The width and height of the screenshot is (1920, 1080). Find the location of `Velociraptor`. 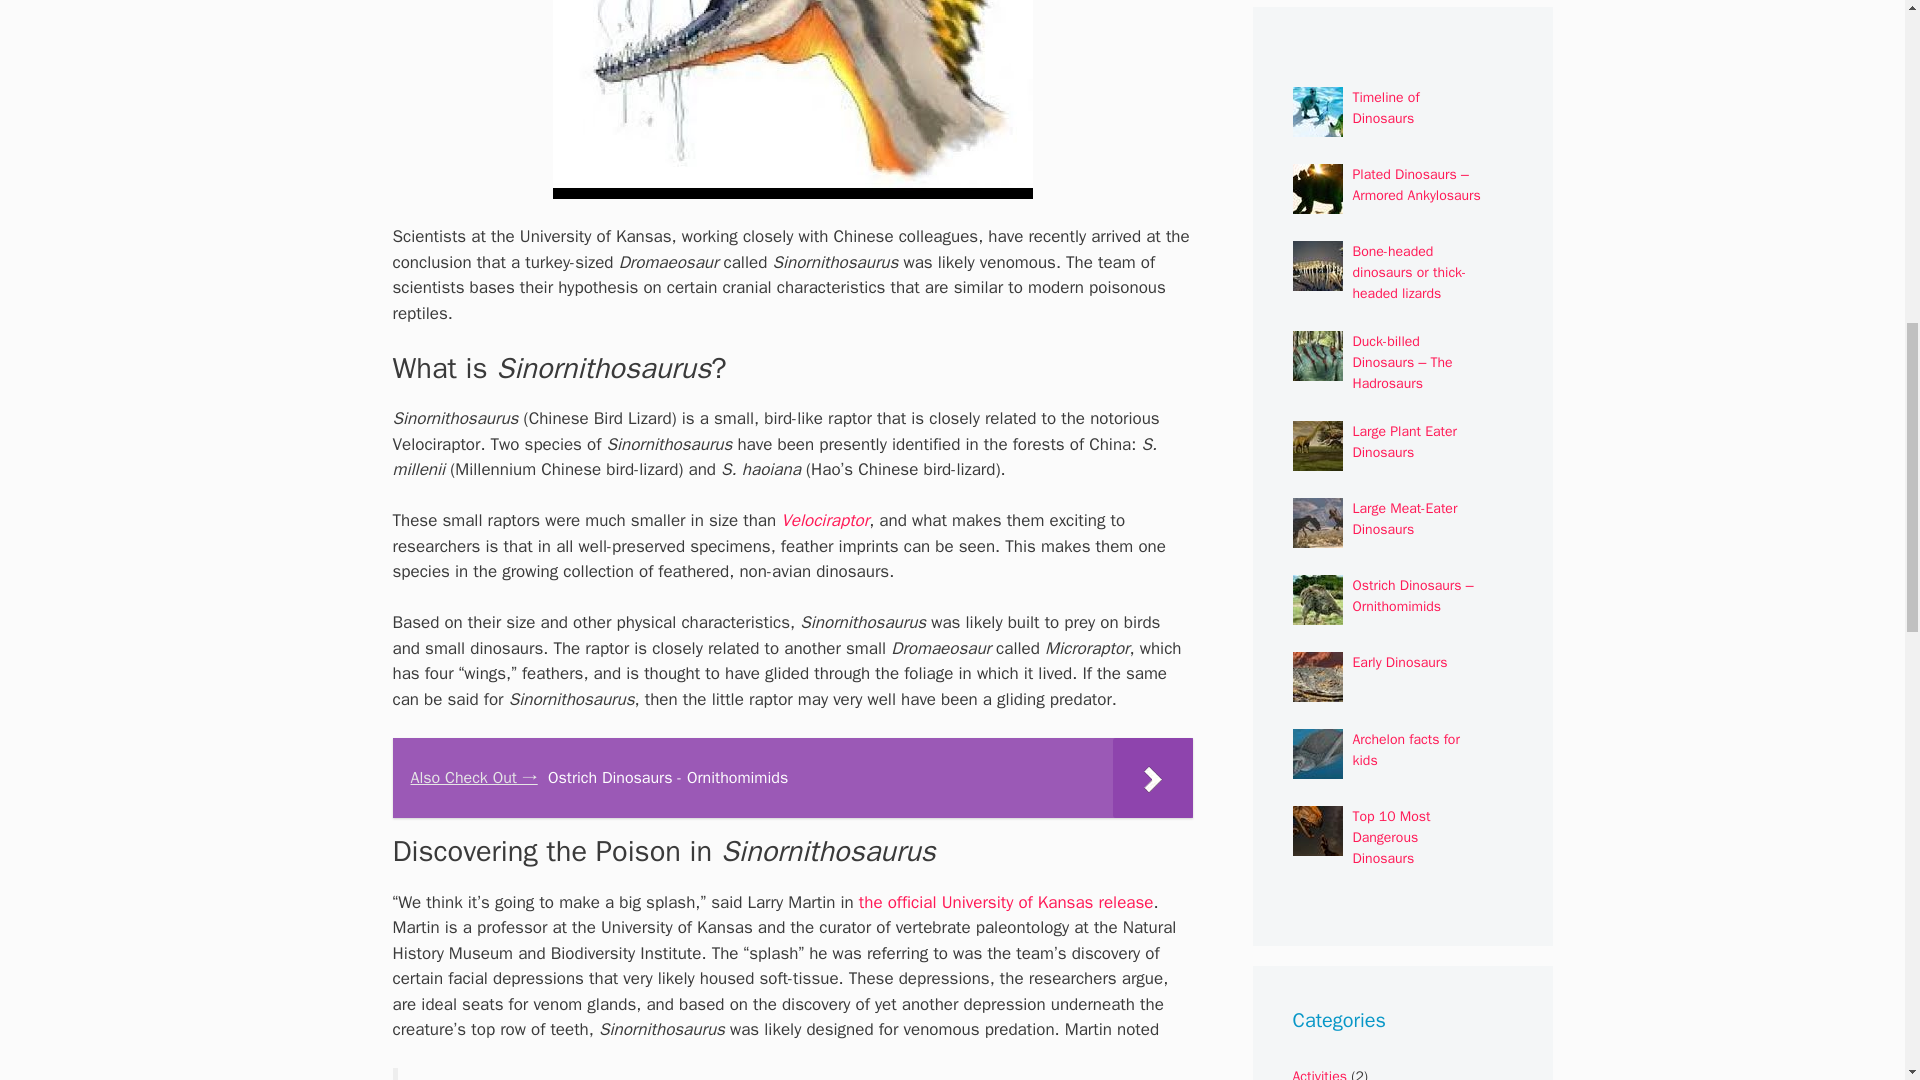

Velociraptor is located at coordinates (825, 520).